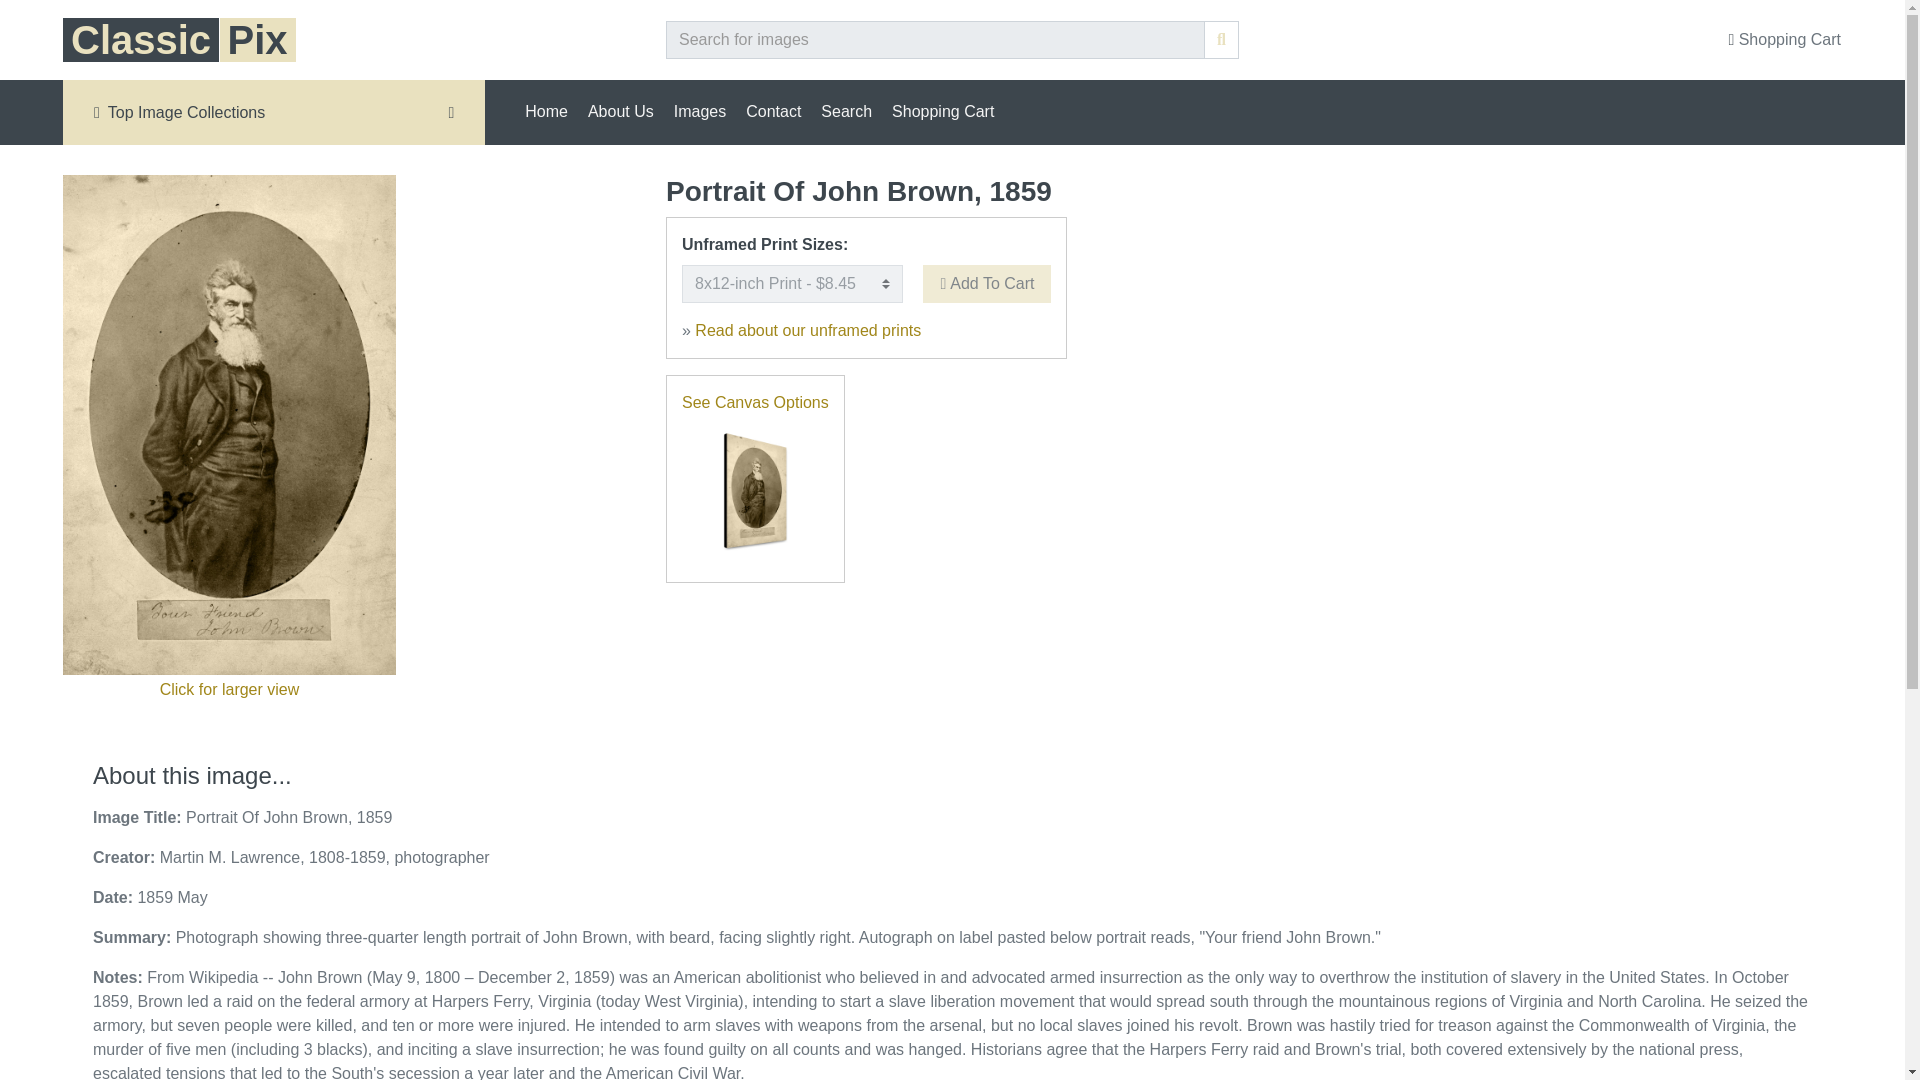  What do you see at coordinates (179, 48) in the screenshot?
I see `Classic Pix` at bounding box center [179, 48].